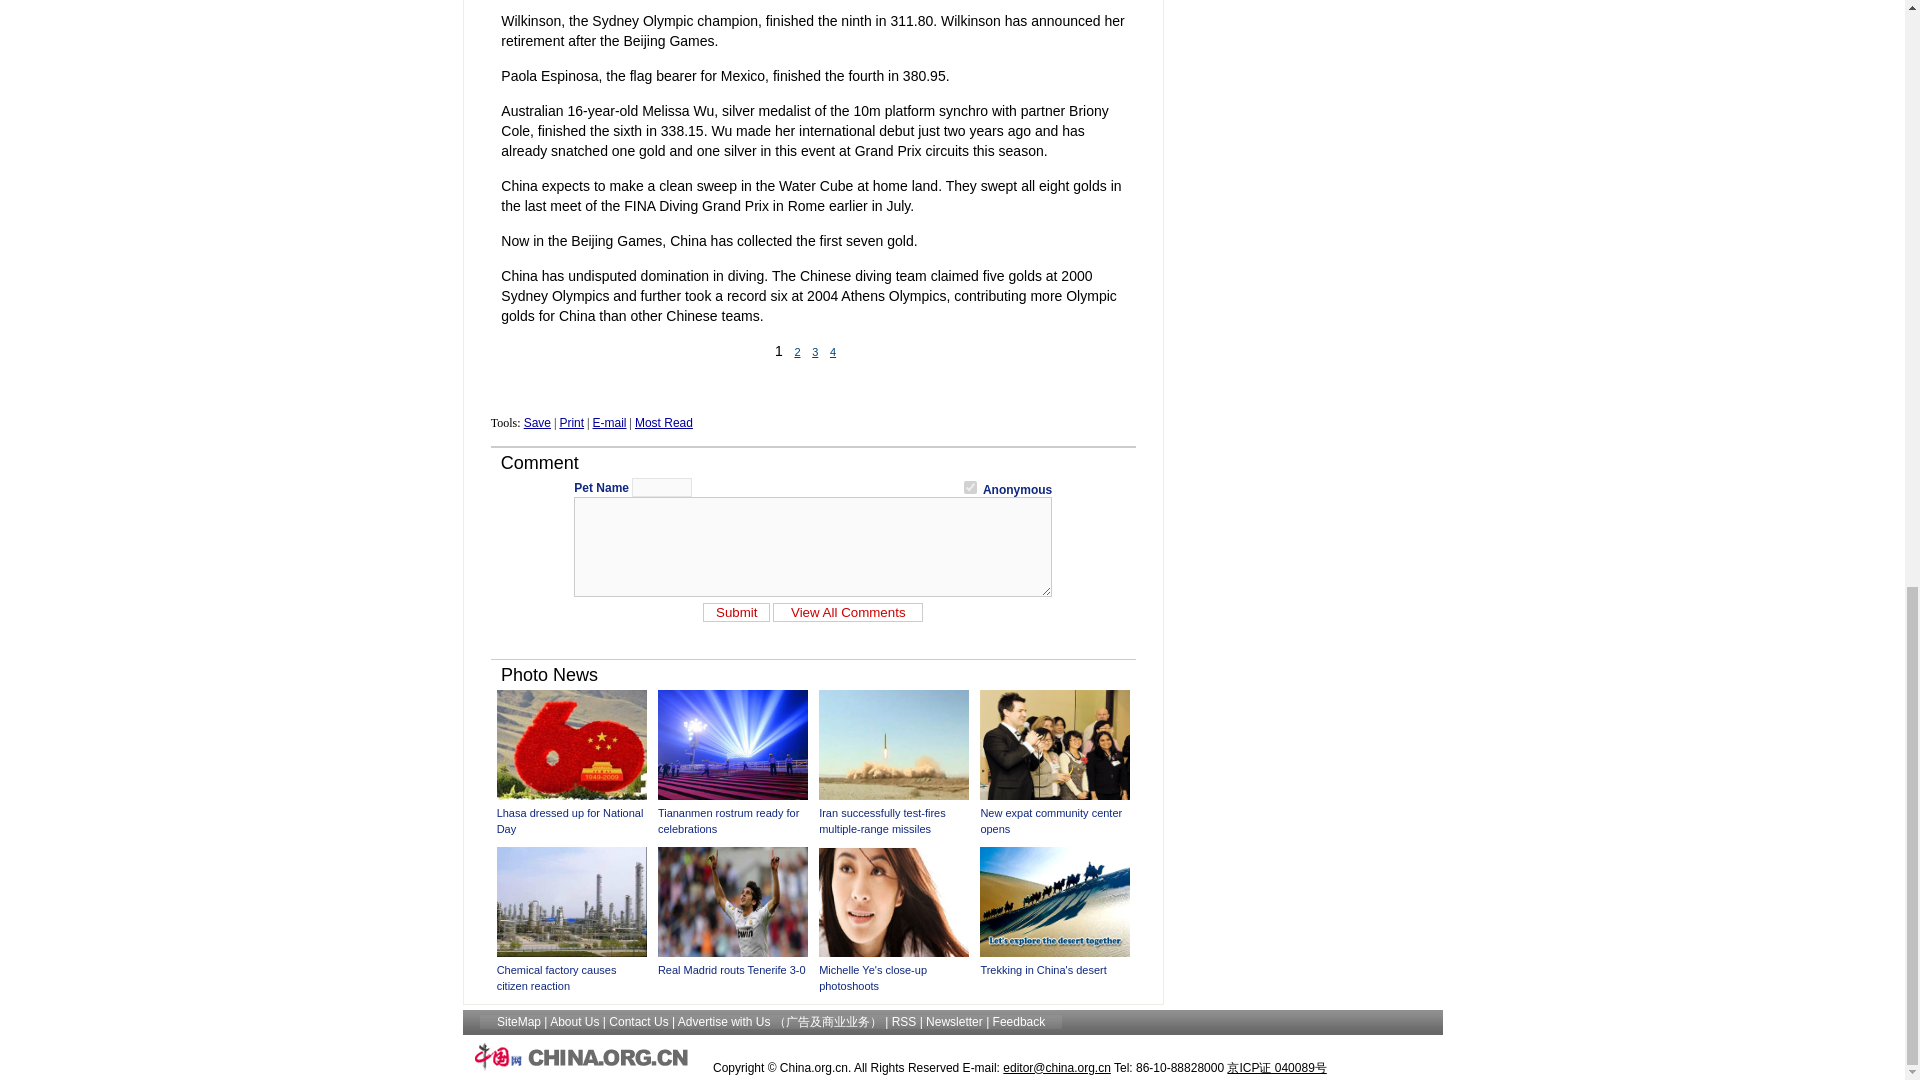  Describe the element at coordinates (736, 611) in the screenshot. I see `Submit` at that location.